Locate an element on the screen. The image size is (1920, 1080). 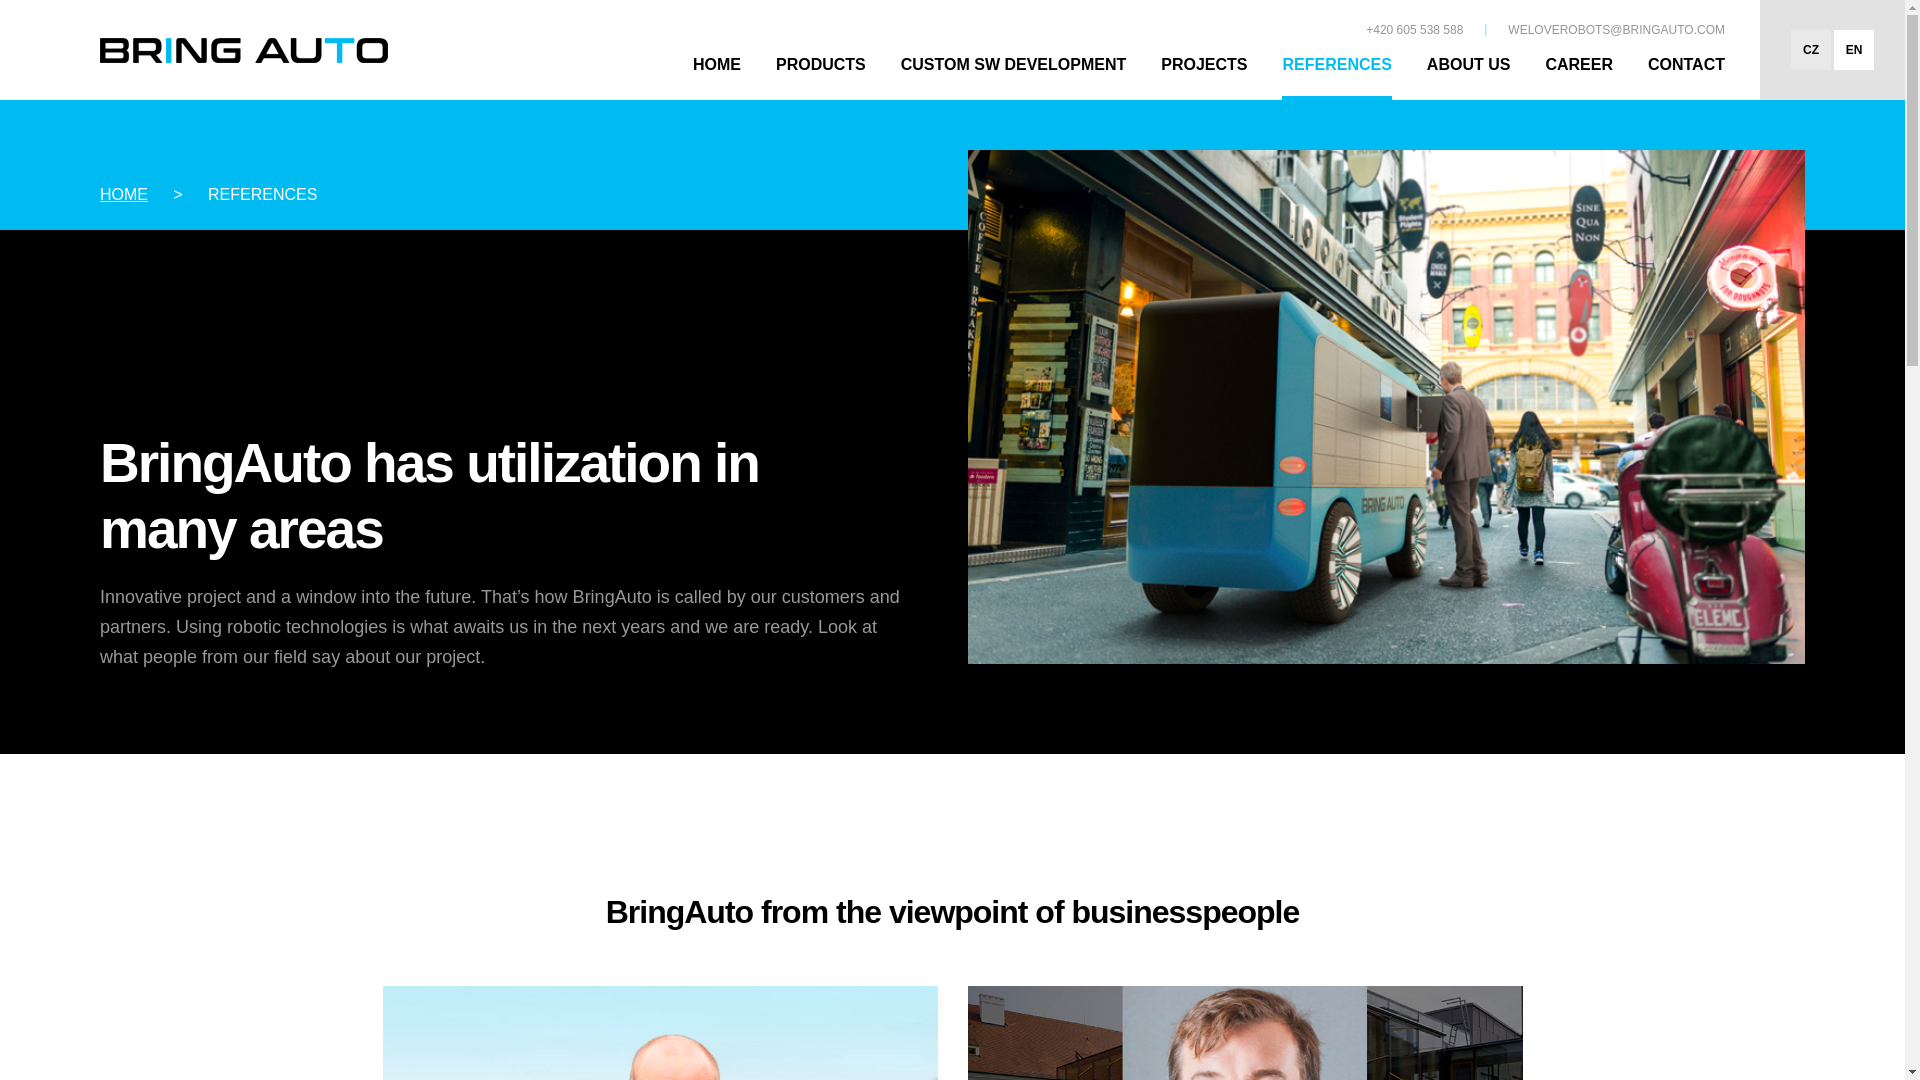
CONTACT is located at coordinates (1686, 74).